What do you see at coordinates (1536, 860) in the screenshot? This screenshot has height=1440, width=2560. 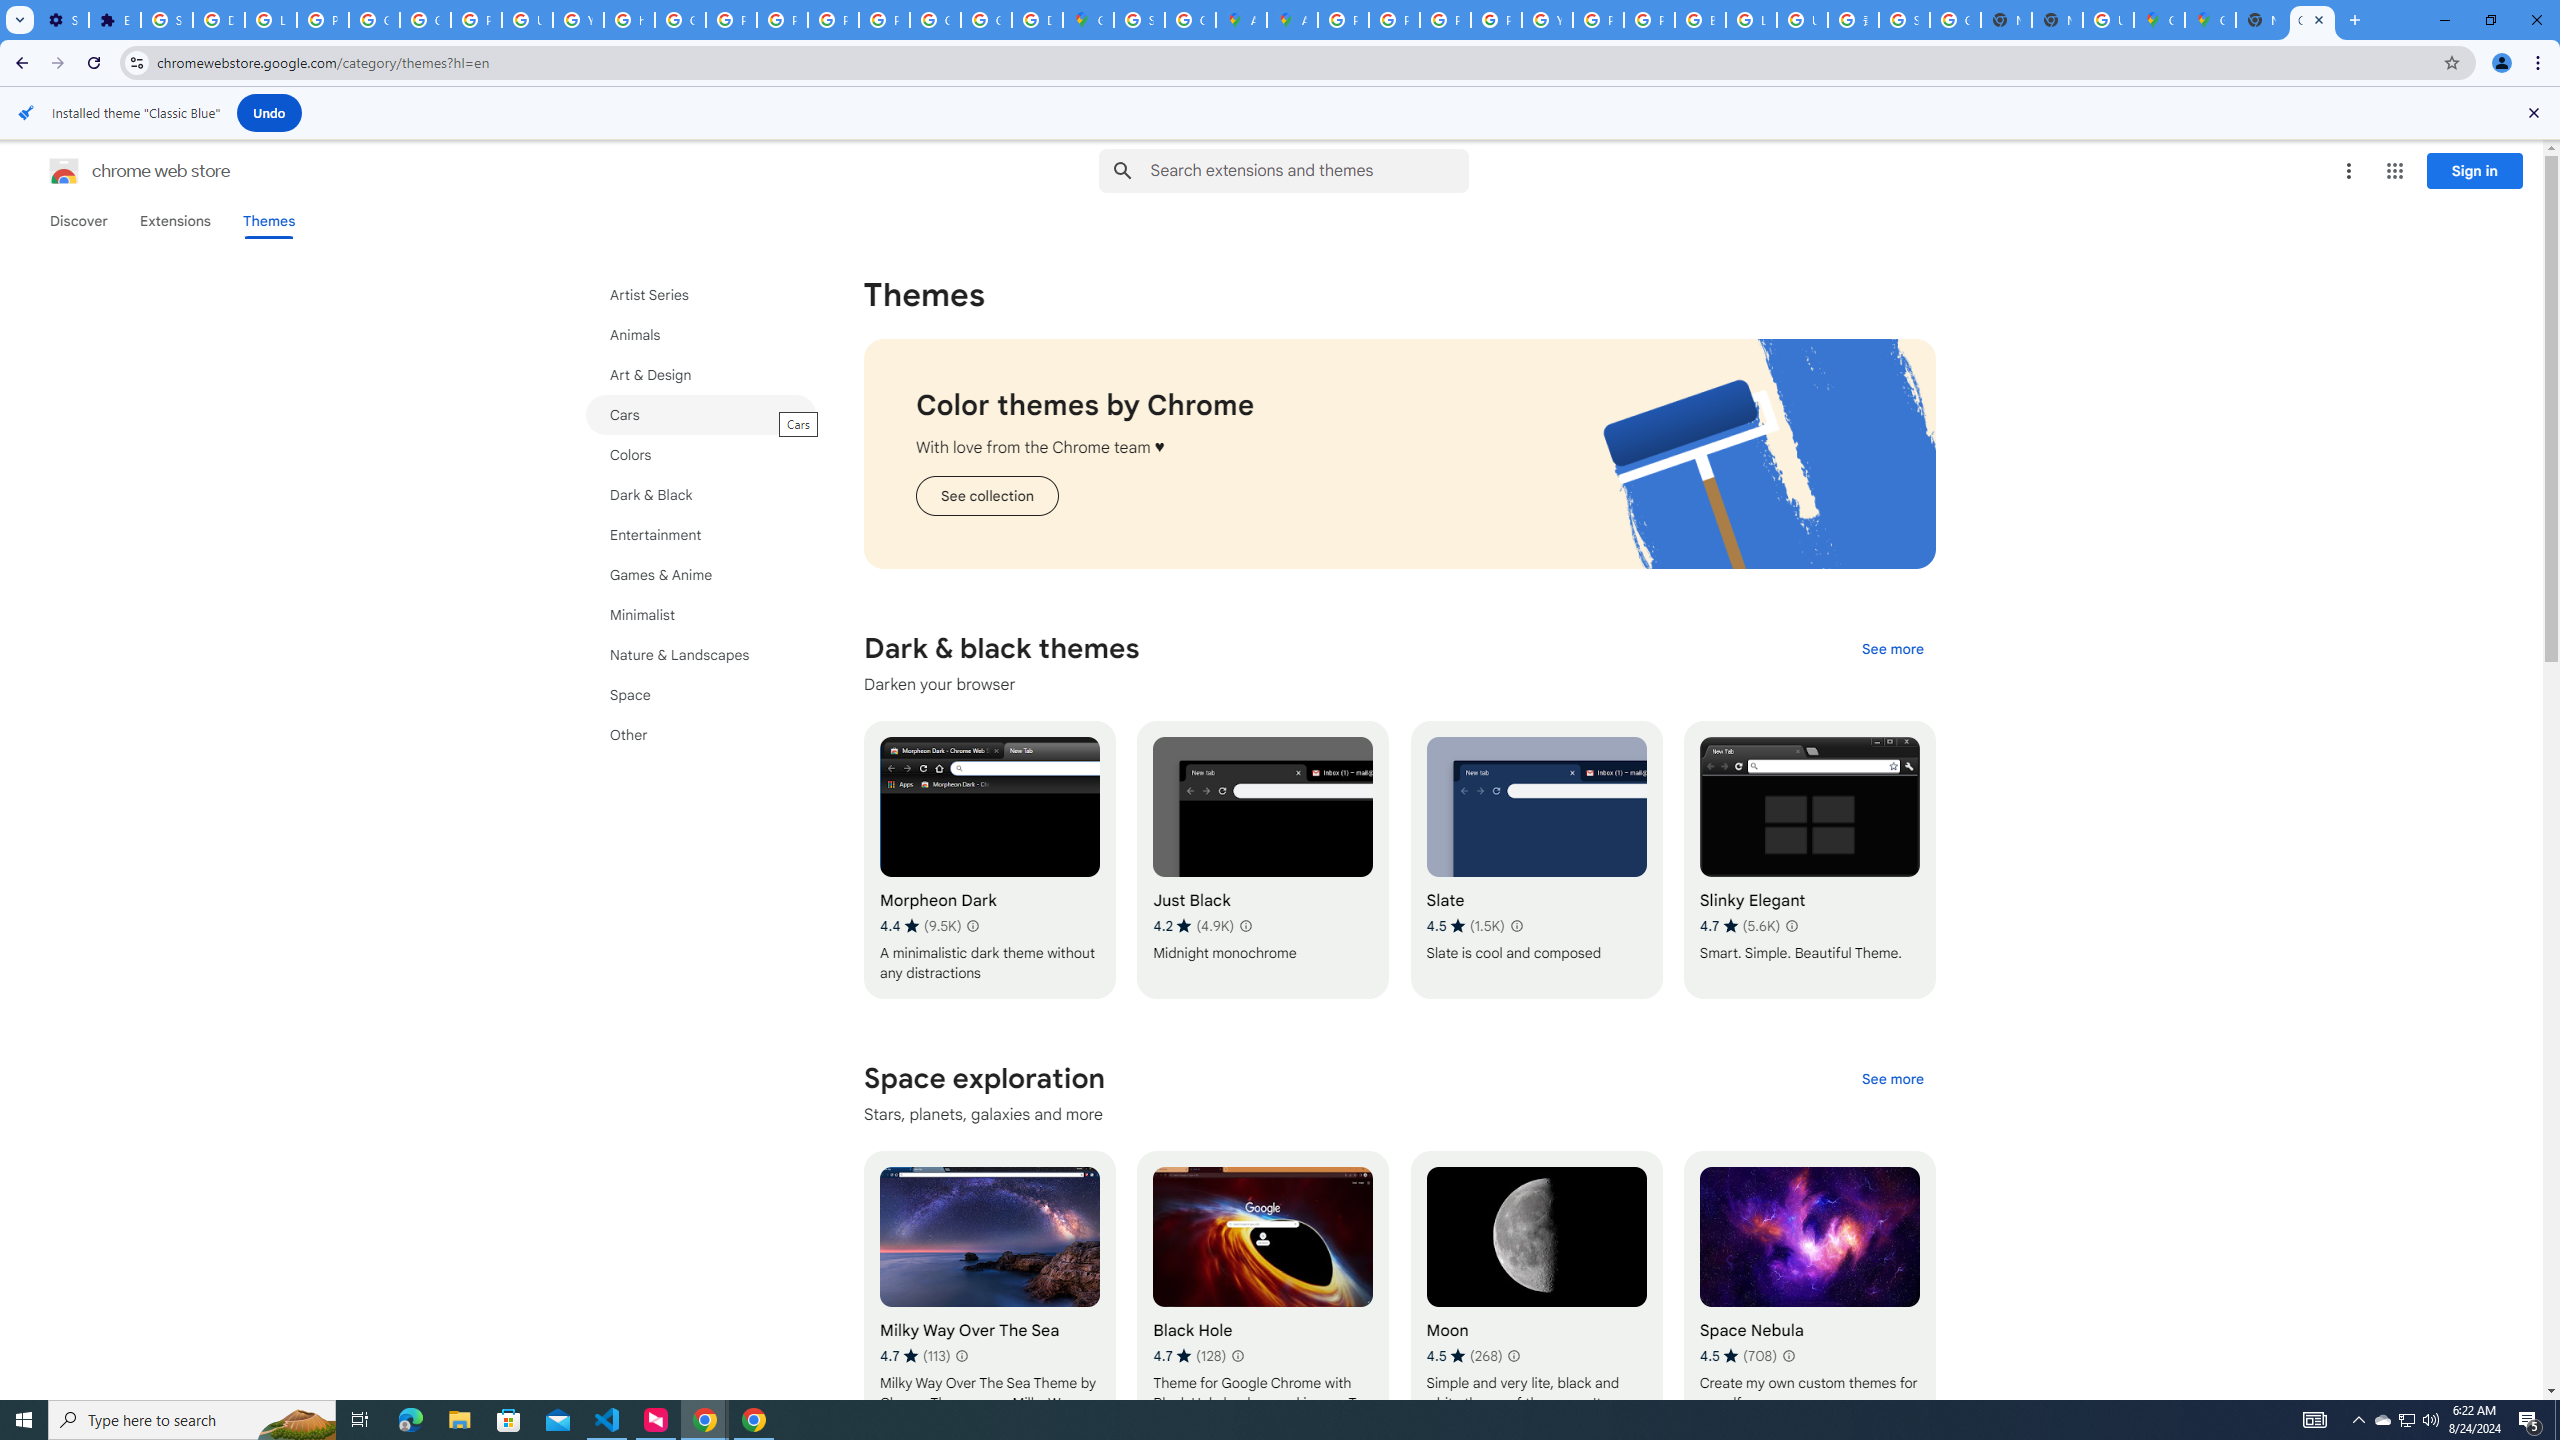 I see `Slate` at bounding box center [1536, 860].